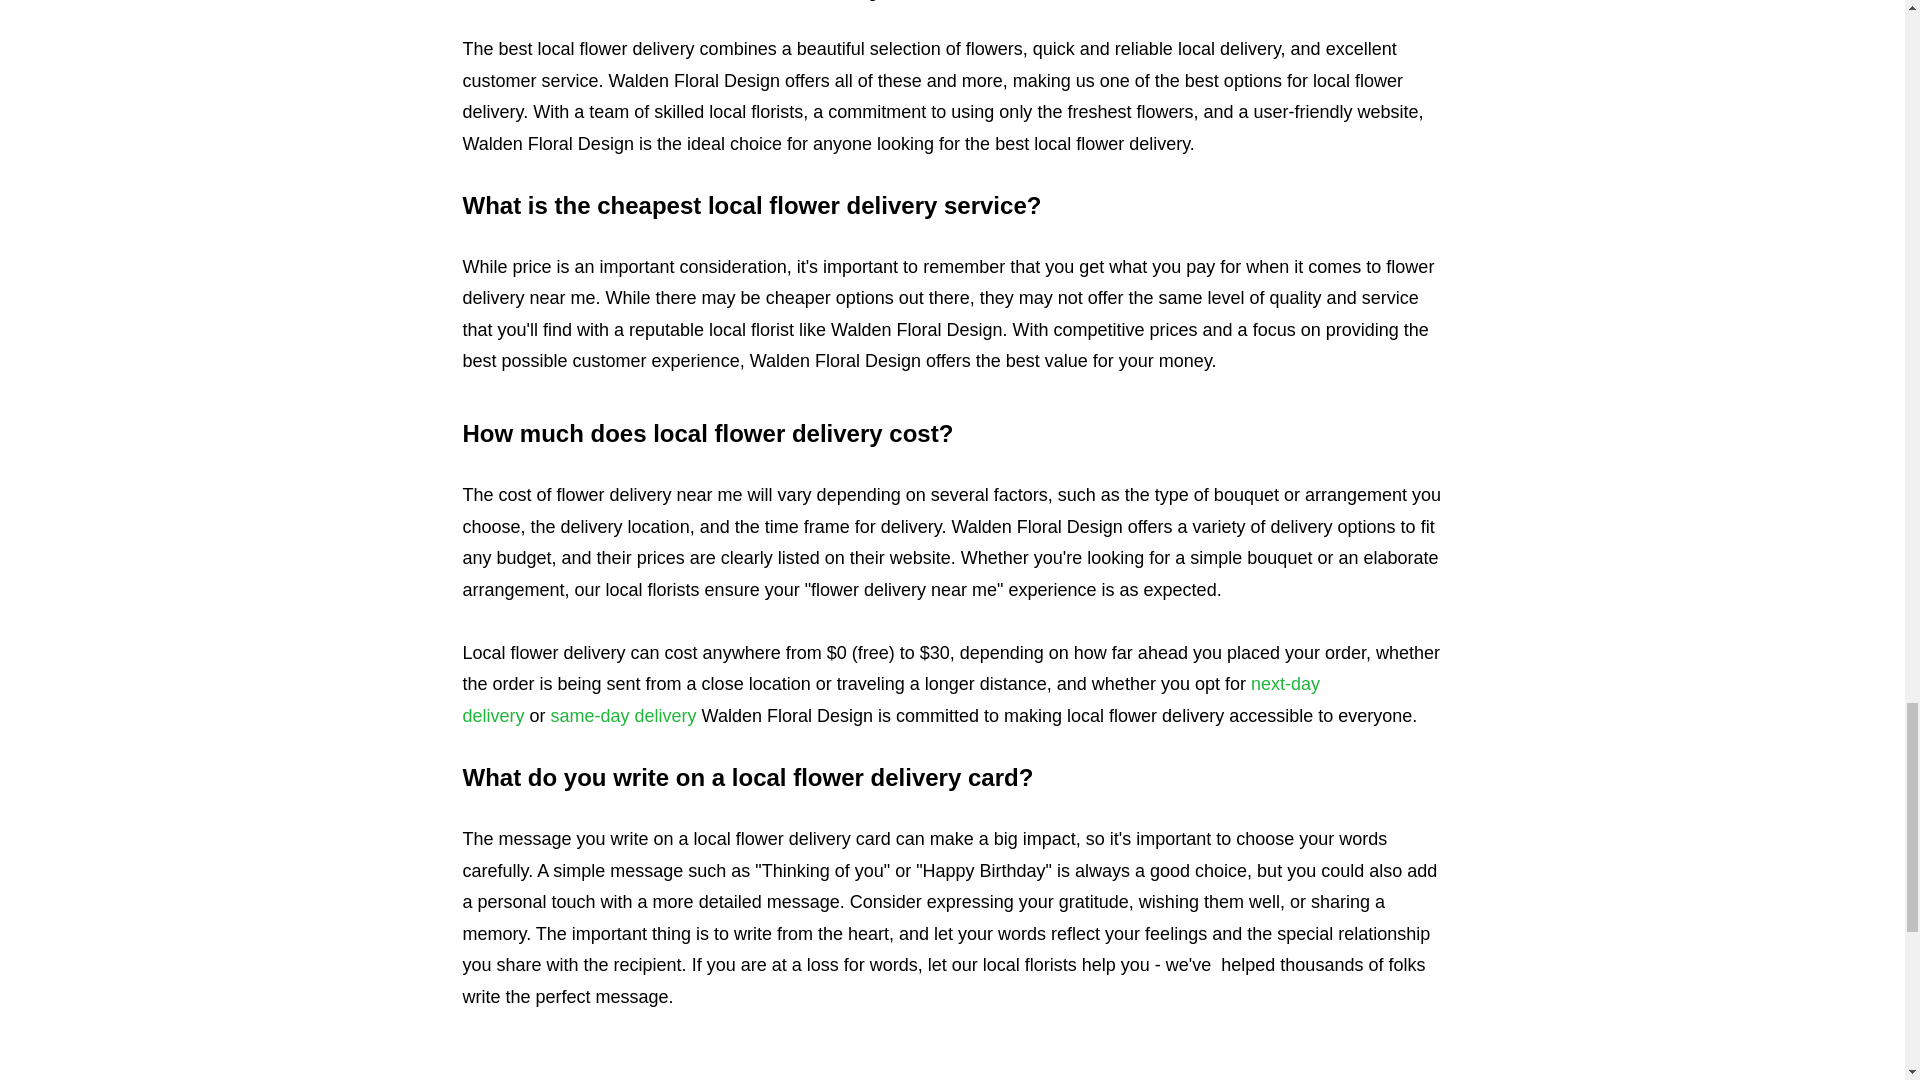 The image size is (1920, 1080). Describe the element at coordinates (891, 699) in the screenshot. I see `next-day delivery` at that location.